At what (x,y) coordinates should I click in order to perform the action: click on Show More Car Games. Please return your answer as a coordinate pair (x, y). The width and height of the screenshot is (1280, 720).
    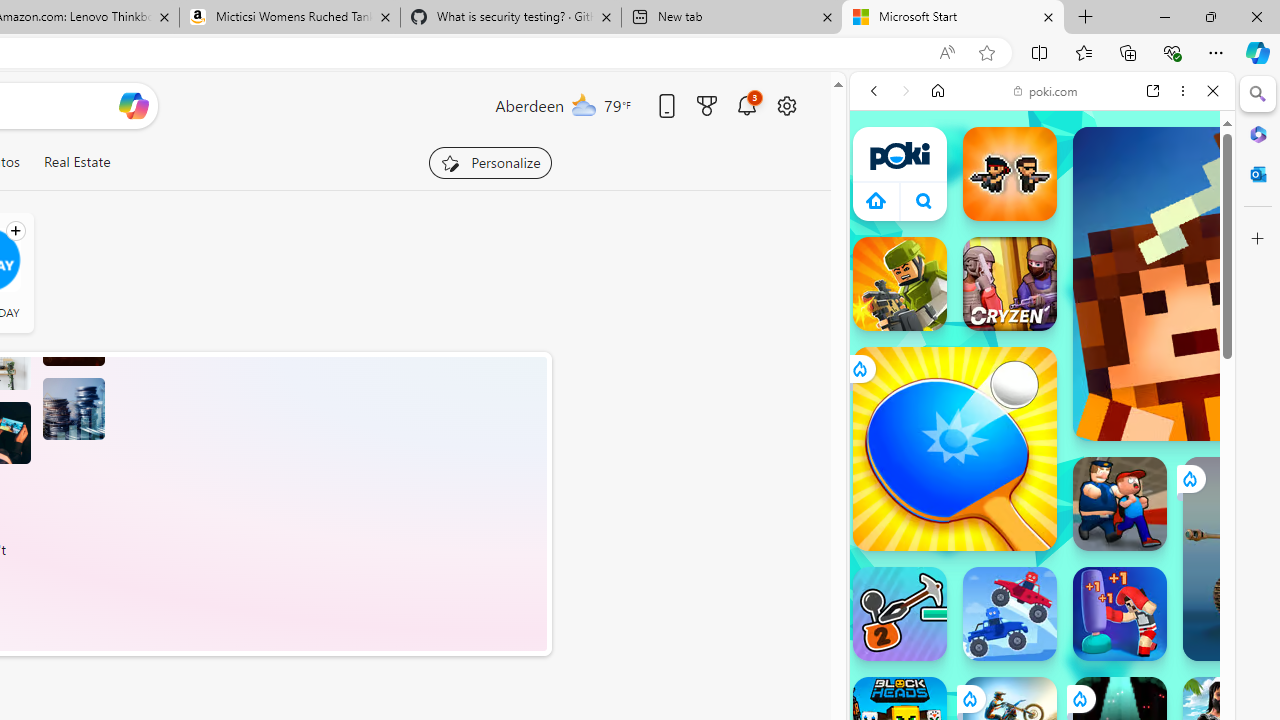
    Looking at the image, I should click on (1164, 472).